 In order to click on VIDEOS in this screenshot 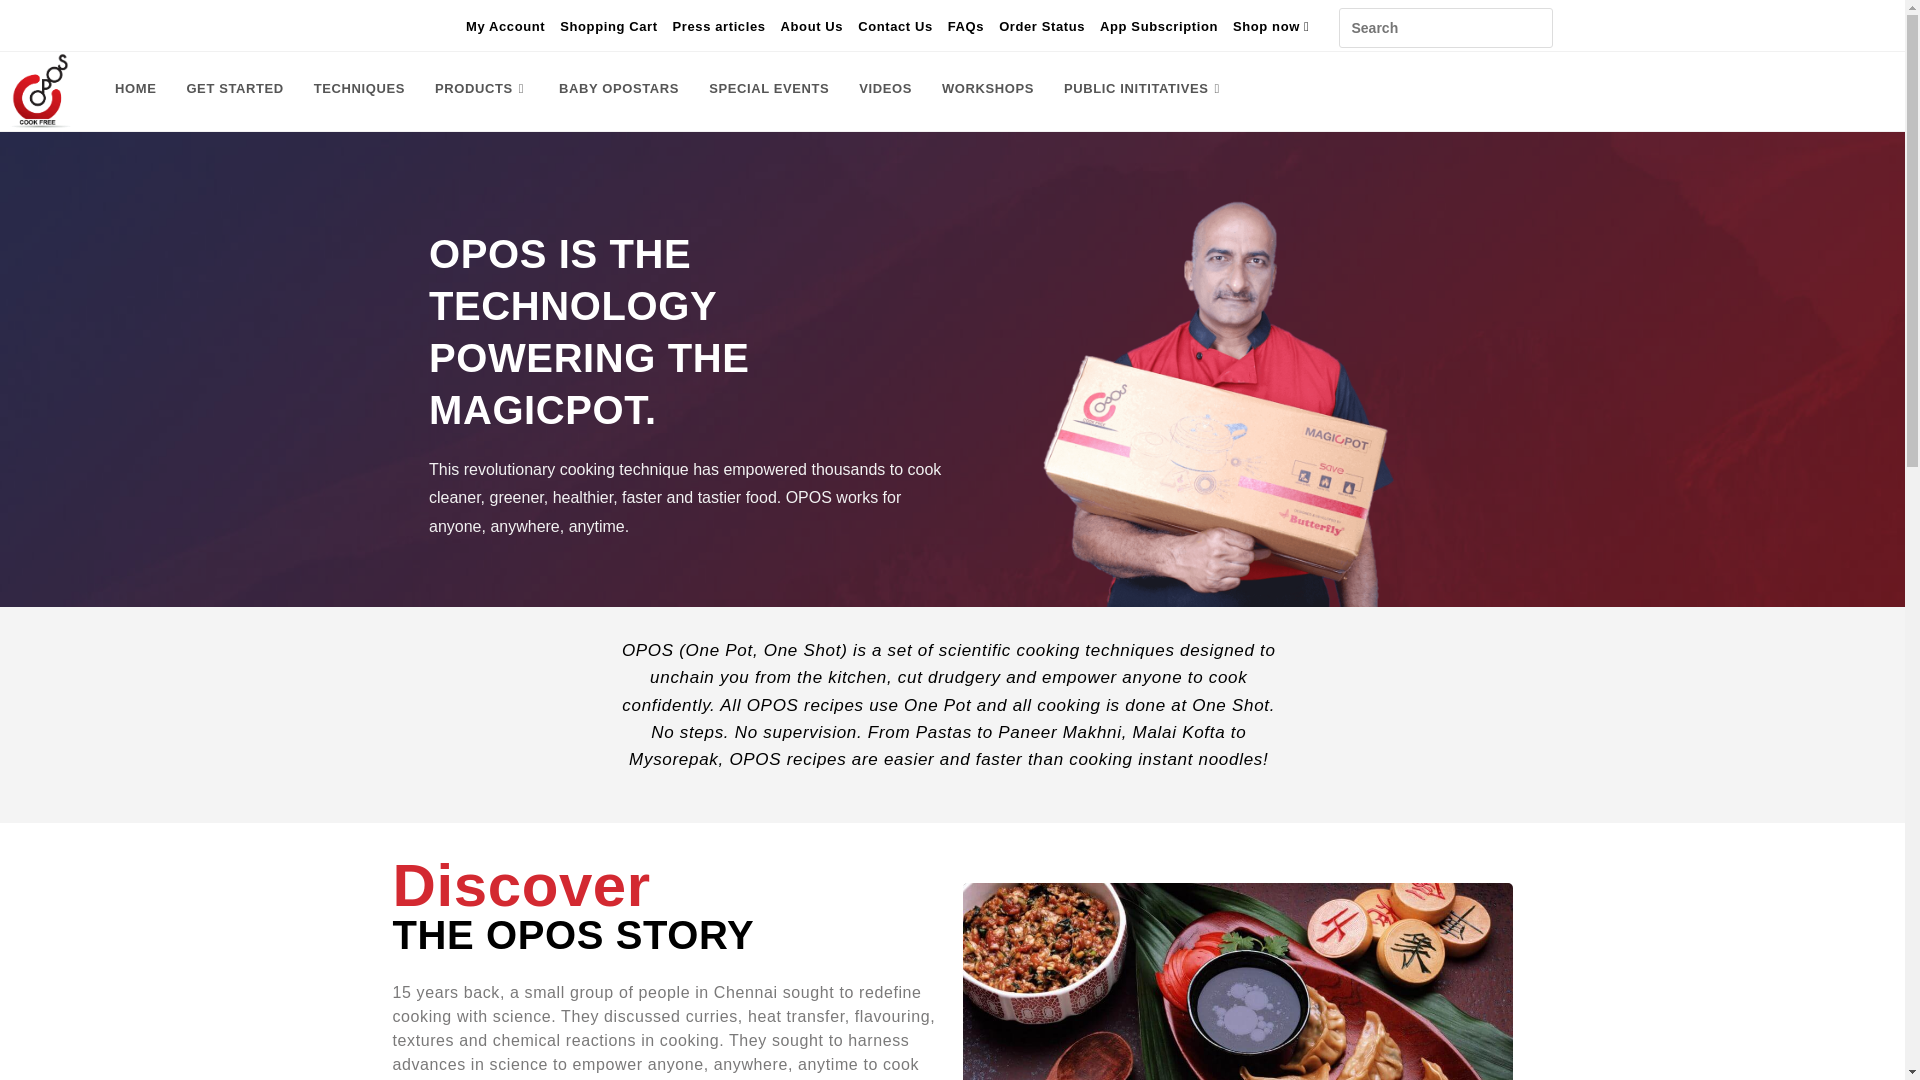, I will do `click(886, 88)`.